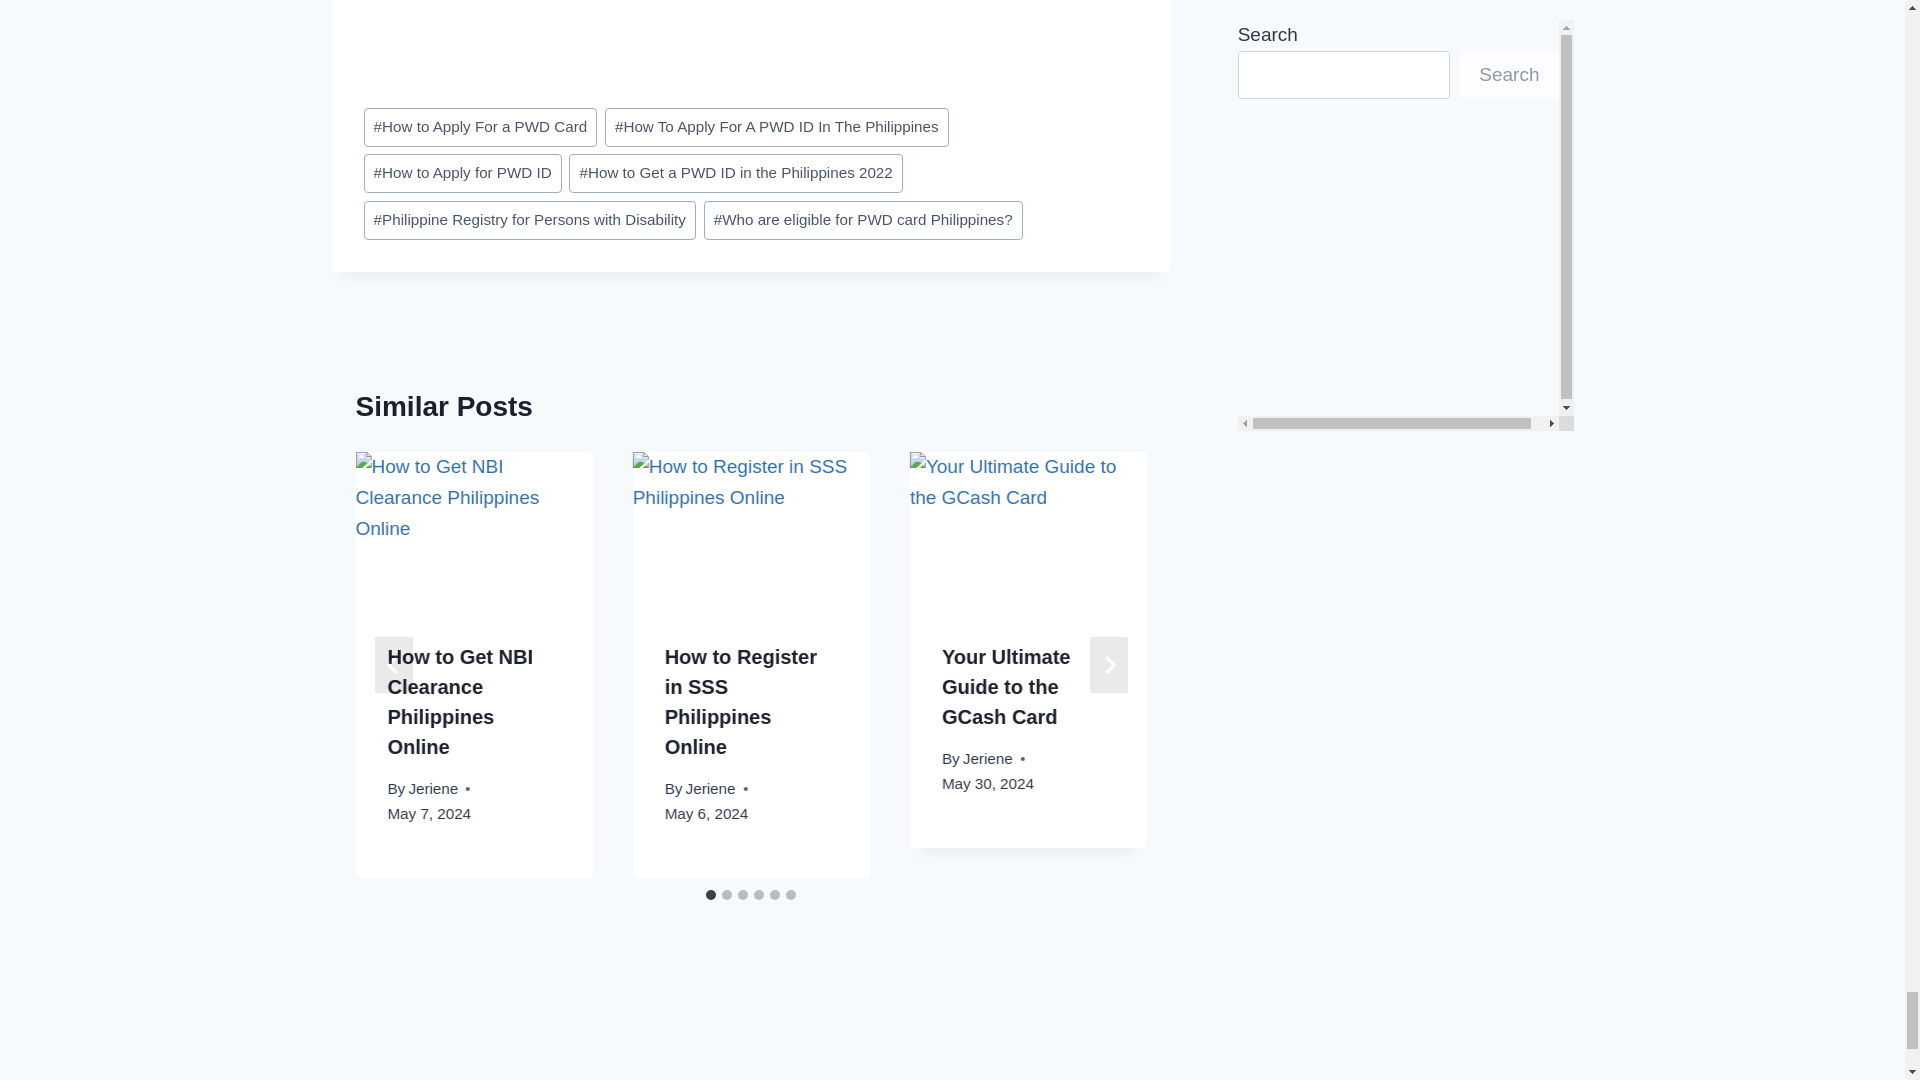 The image size is (1920, 1080). What do you see at coordinates (480, 127) in the screenshot?
I see `How to Apply For a PWD Card` at bounding box center [480, 127].